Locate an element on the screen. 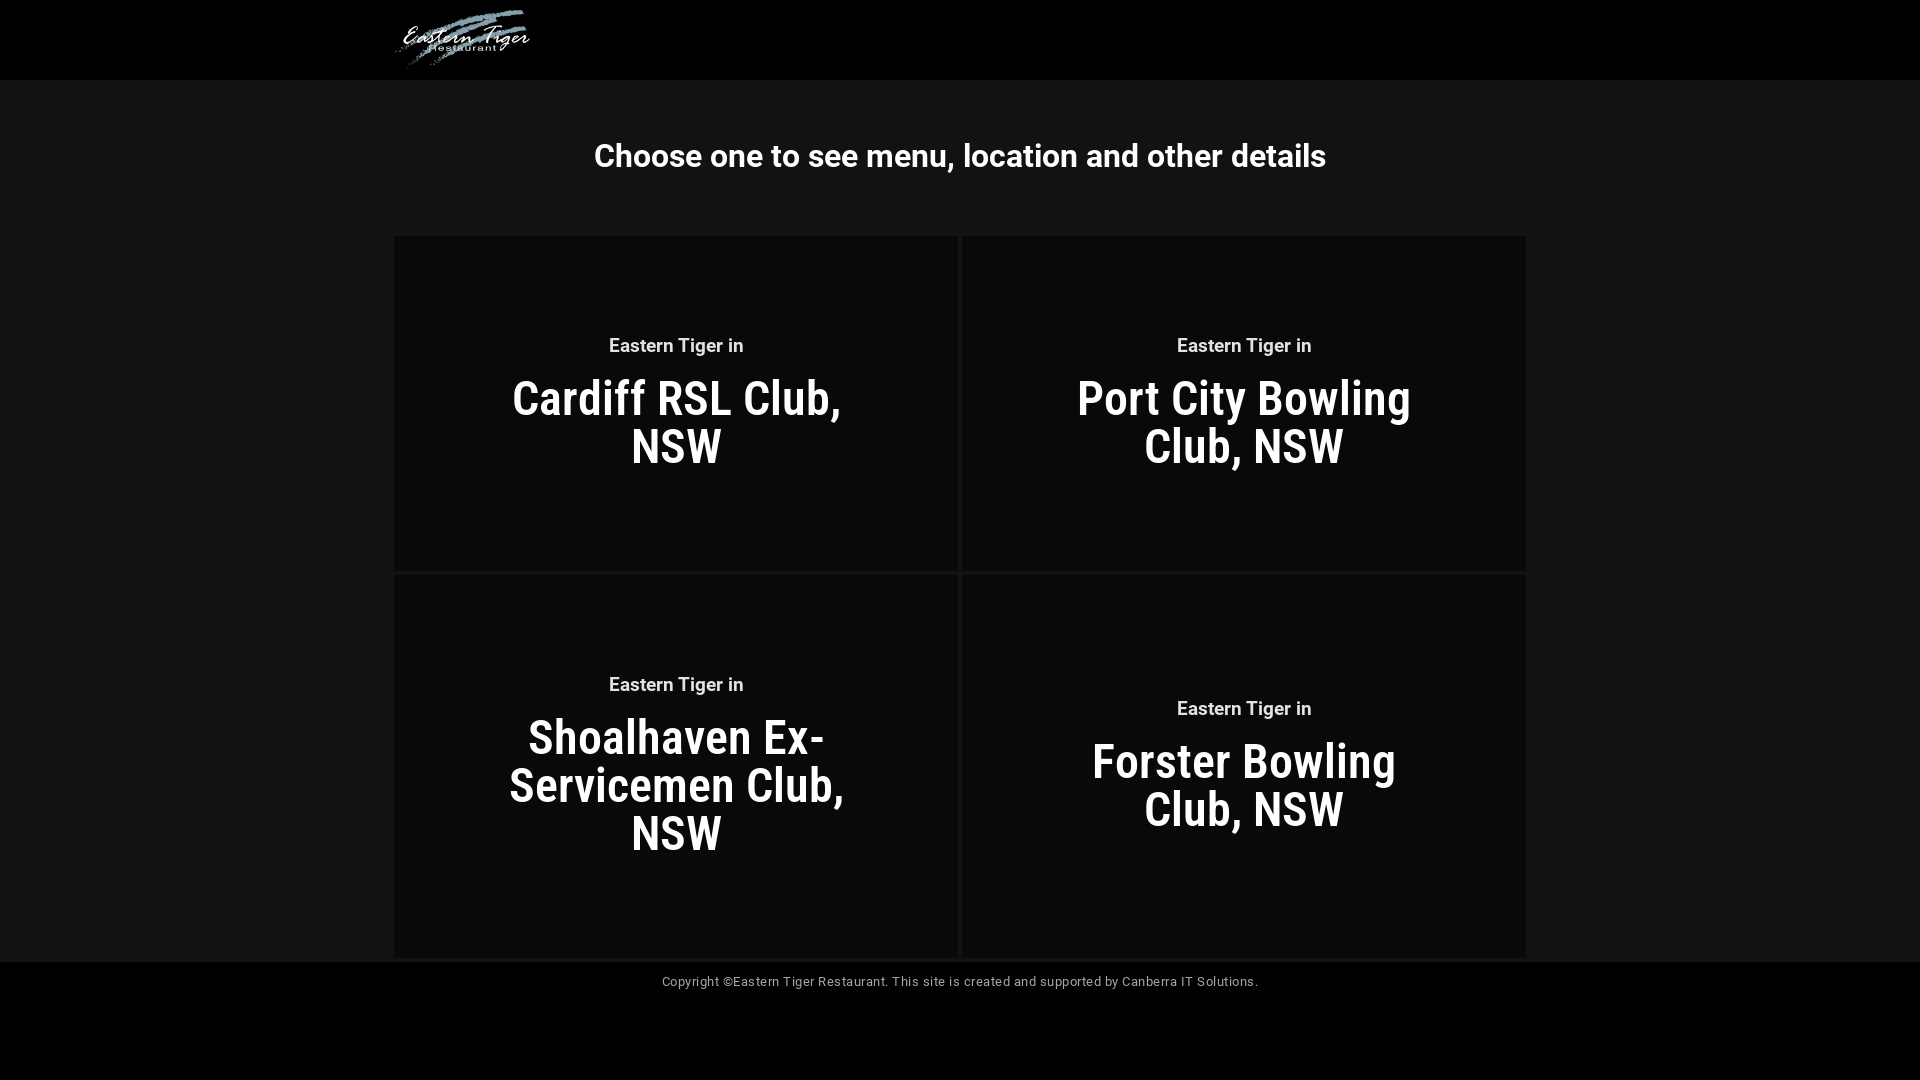 The height and width of the screenshot is (1080, 1920). Eastern Tiger in is located at coordinates (676, 684).